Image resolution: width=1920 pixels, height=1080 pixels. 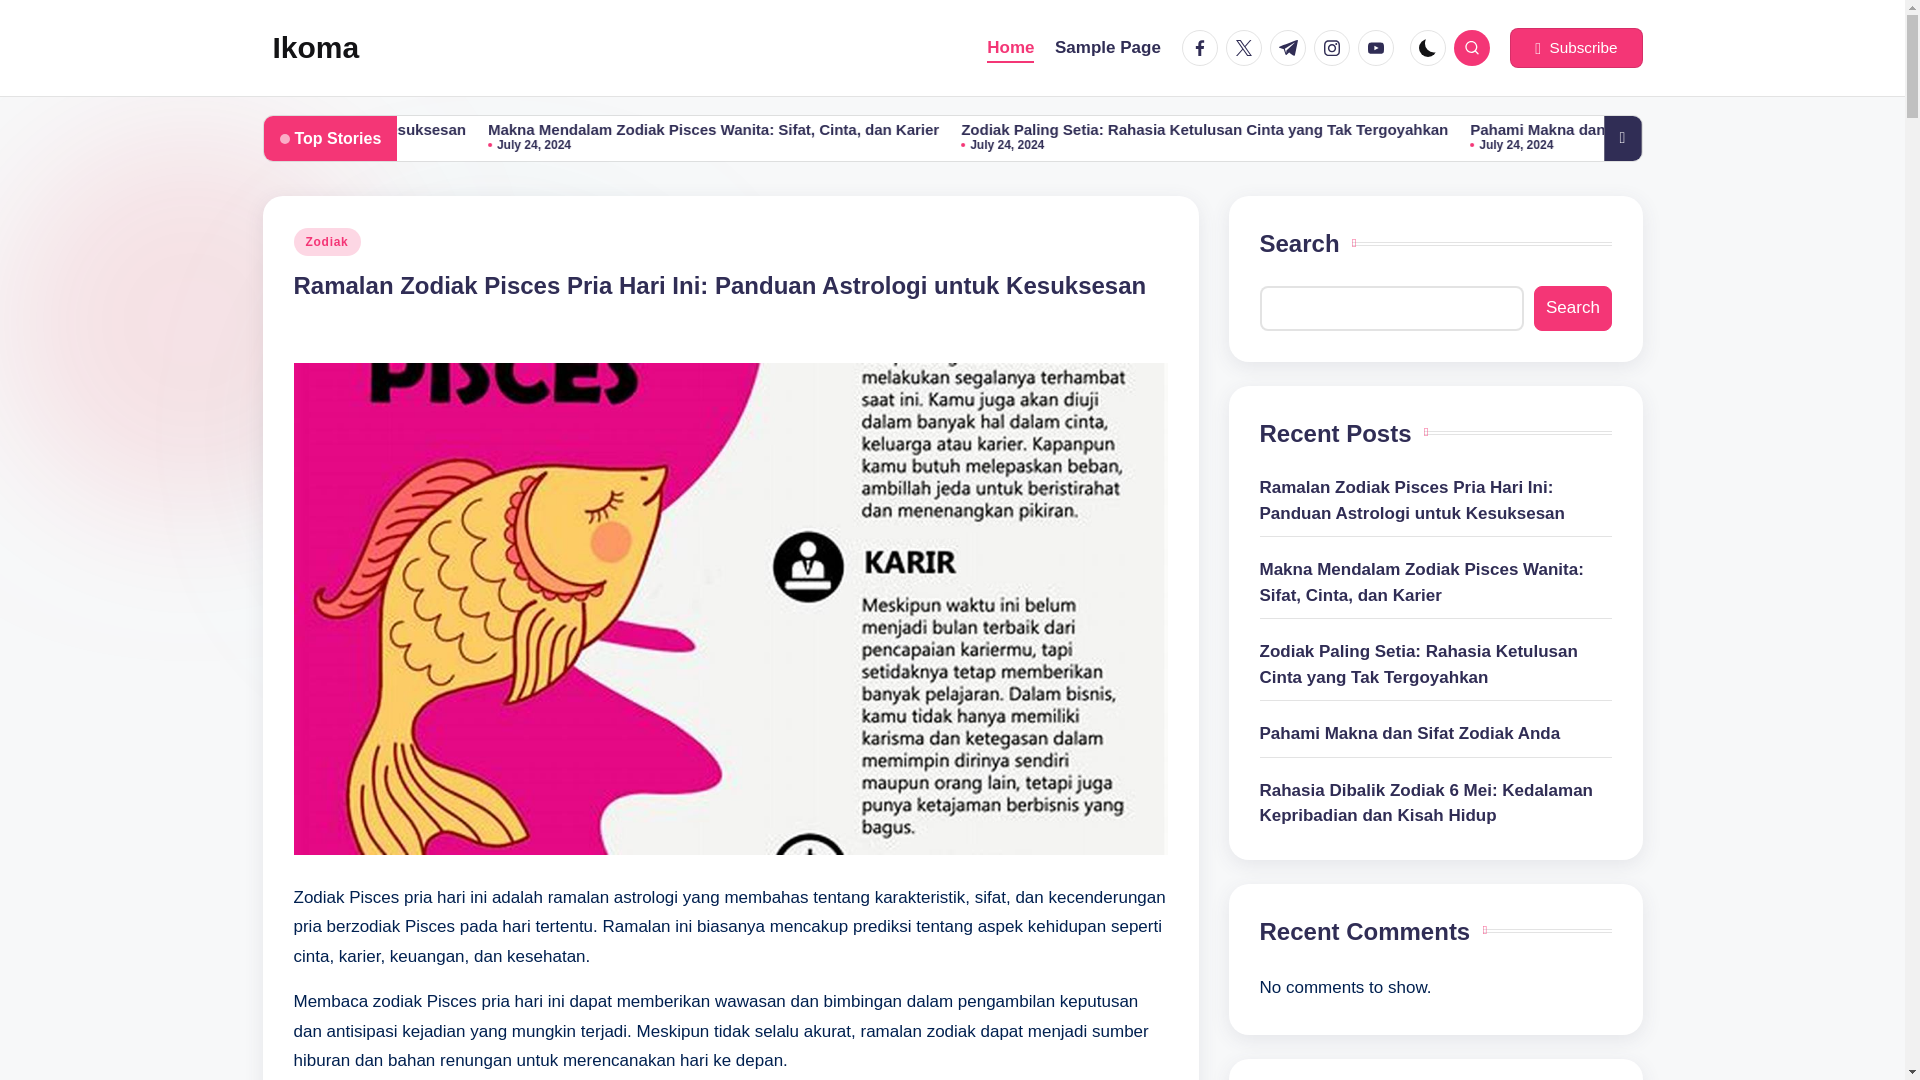 I want to click on facebook.com, so click(x=1204, y=48).